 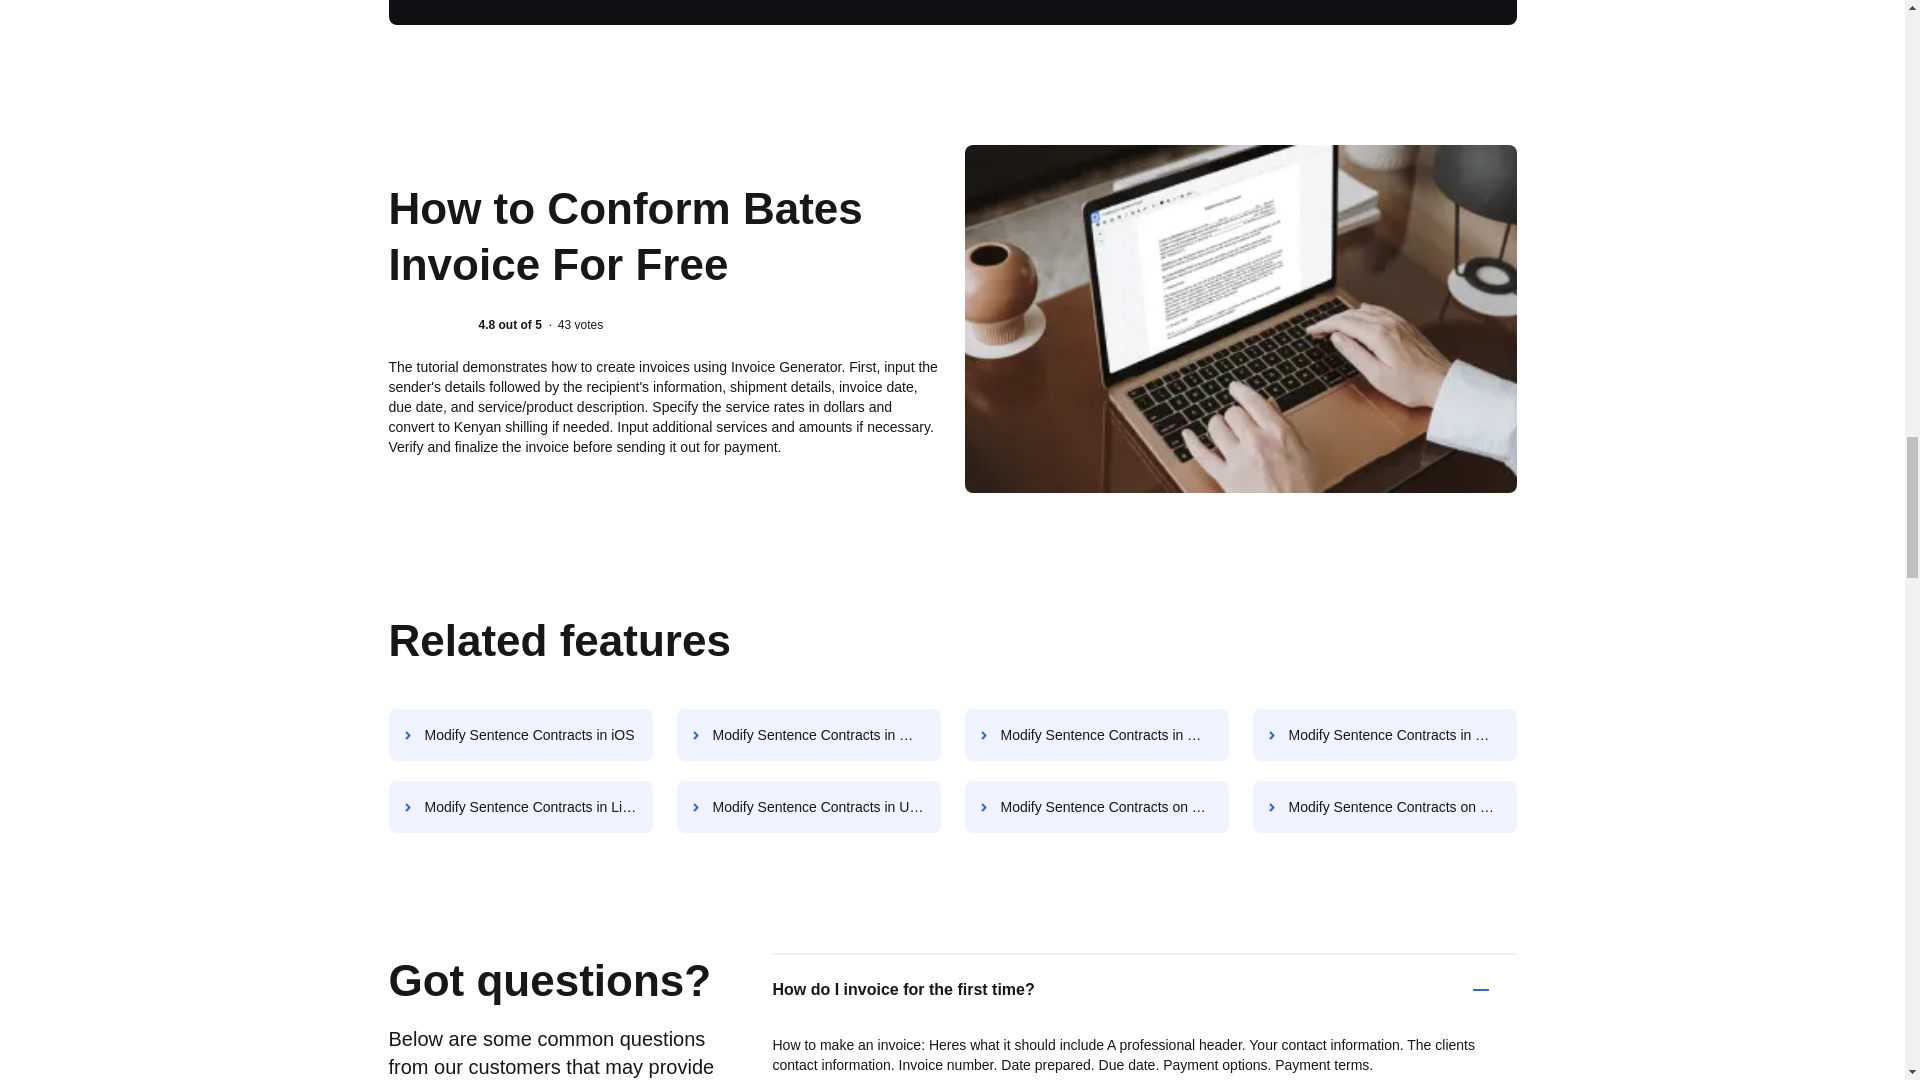 What do you see at coordinates (520, 806) in the screenshot?
I see `Modify Sentence Contracts in Linux` at bounding box center [520, 806].